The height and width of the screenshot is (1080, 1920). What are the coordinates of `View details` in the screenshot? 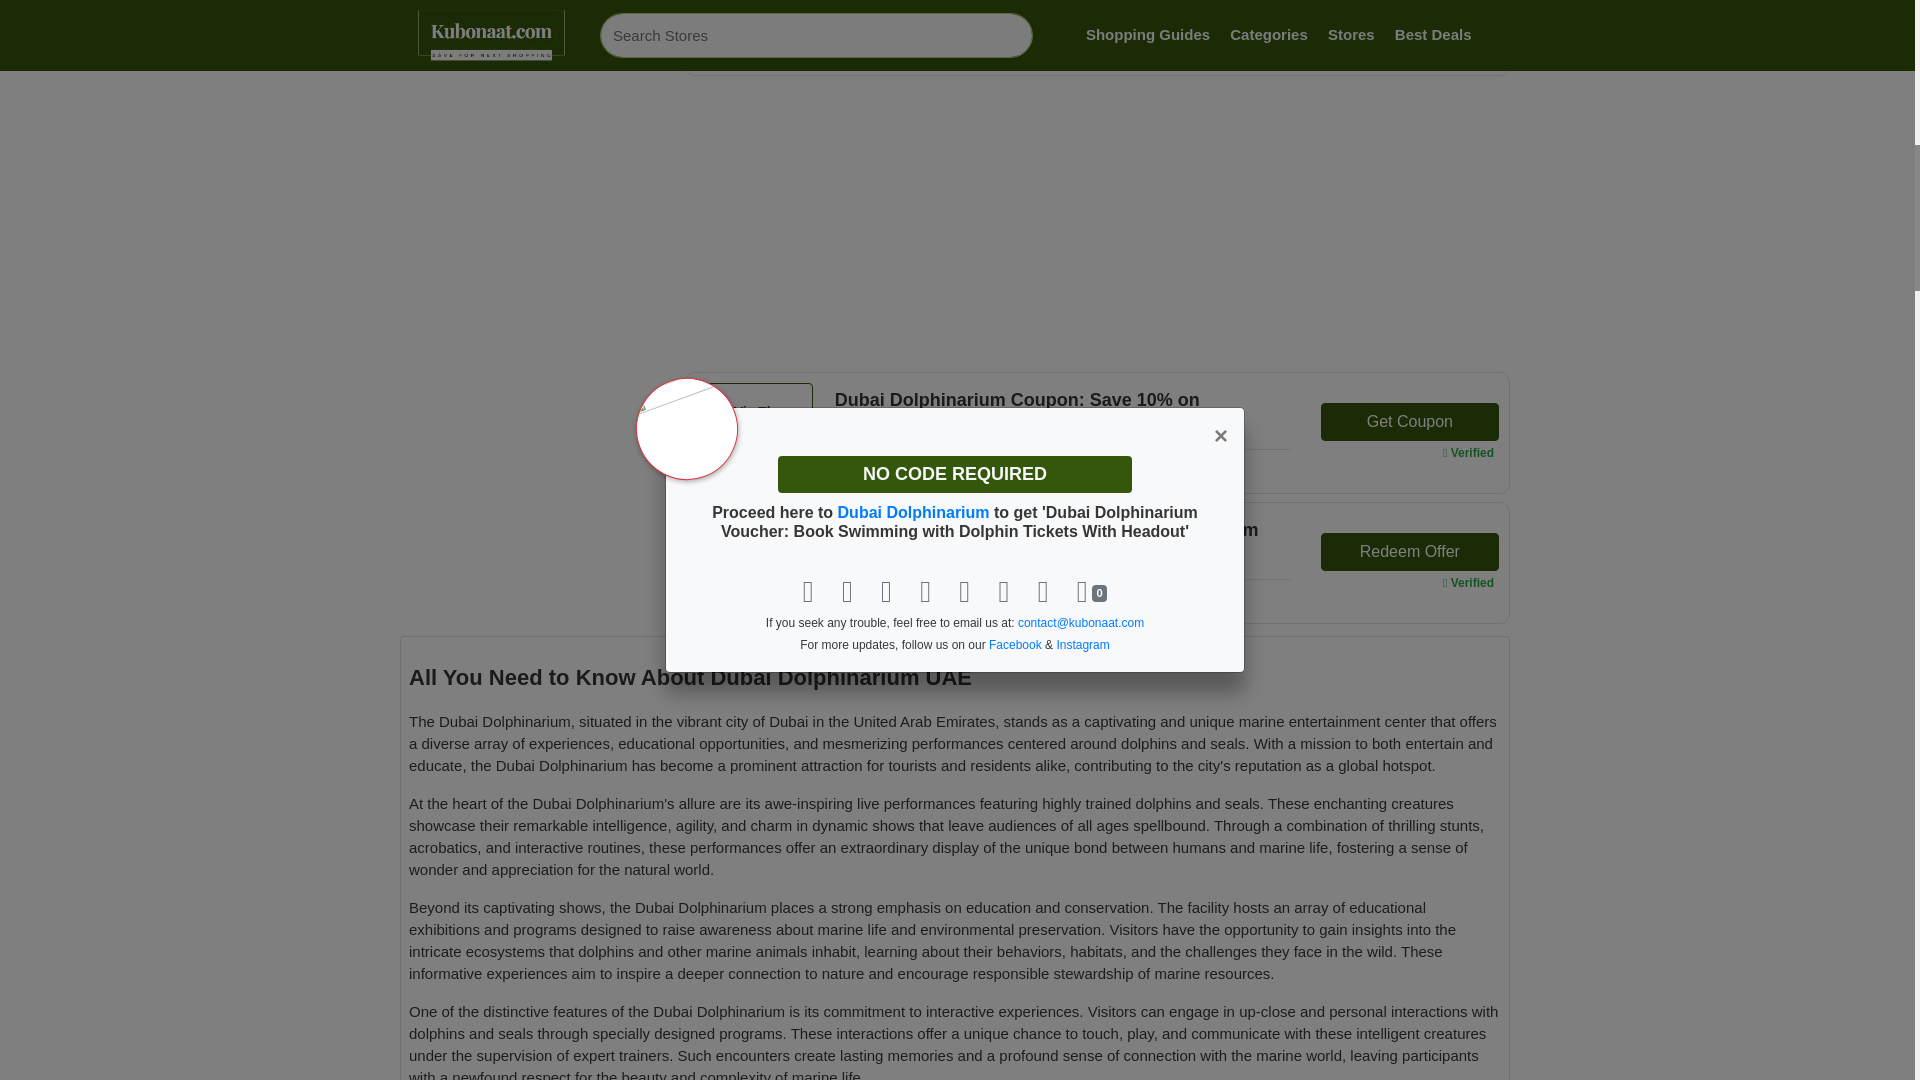 It's located at (875, 464).